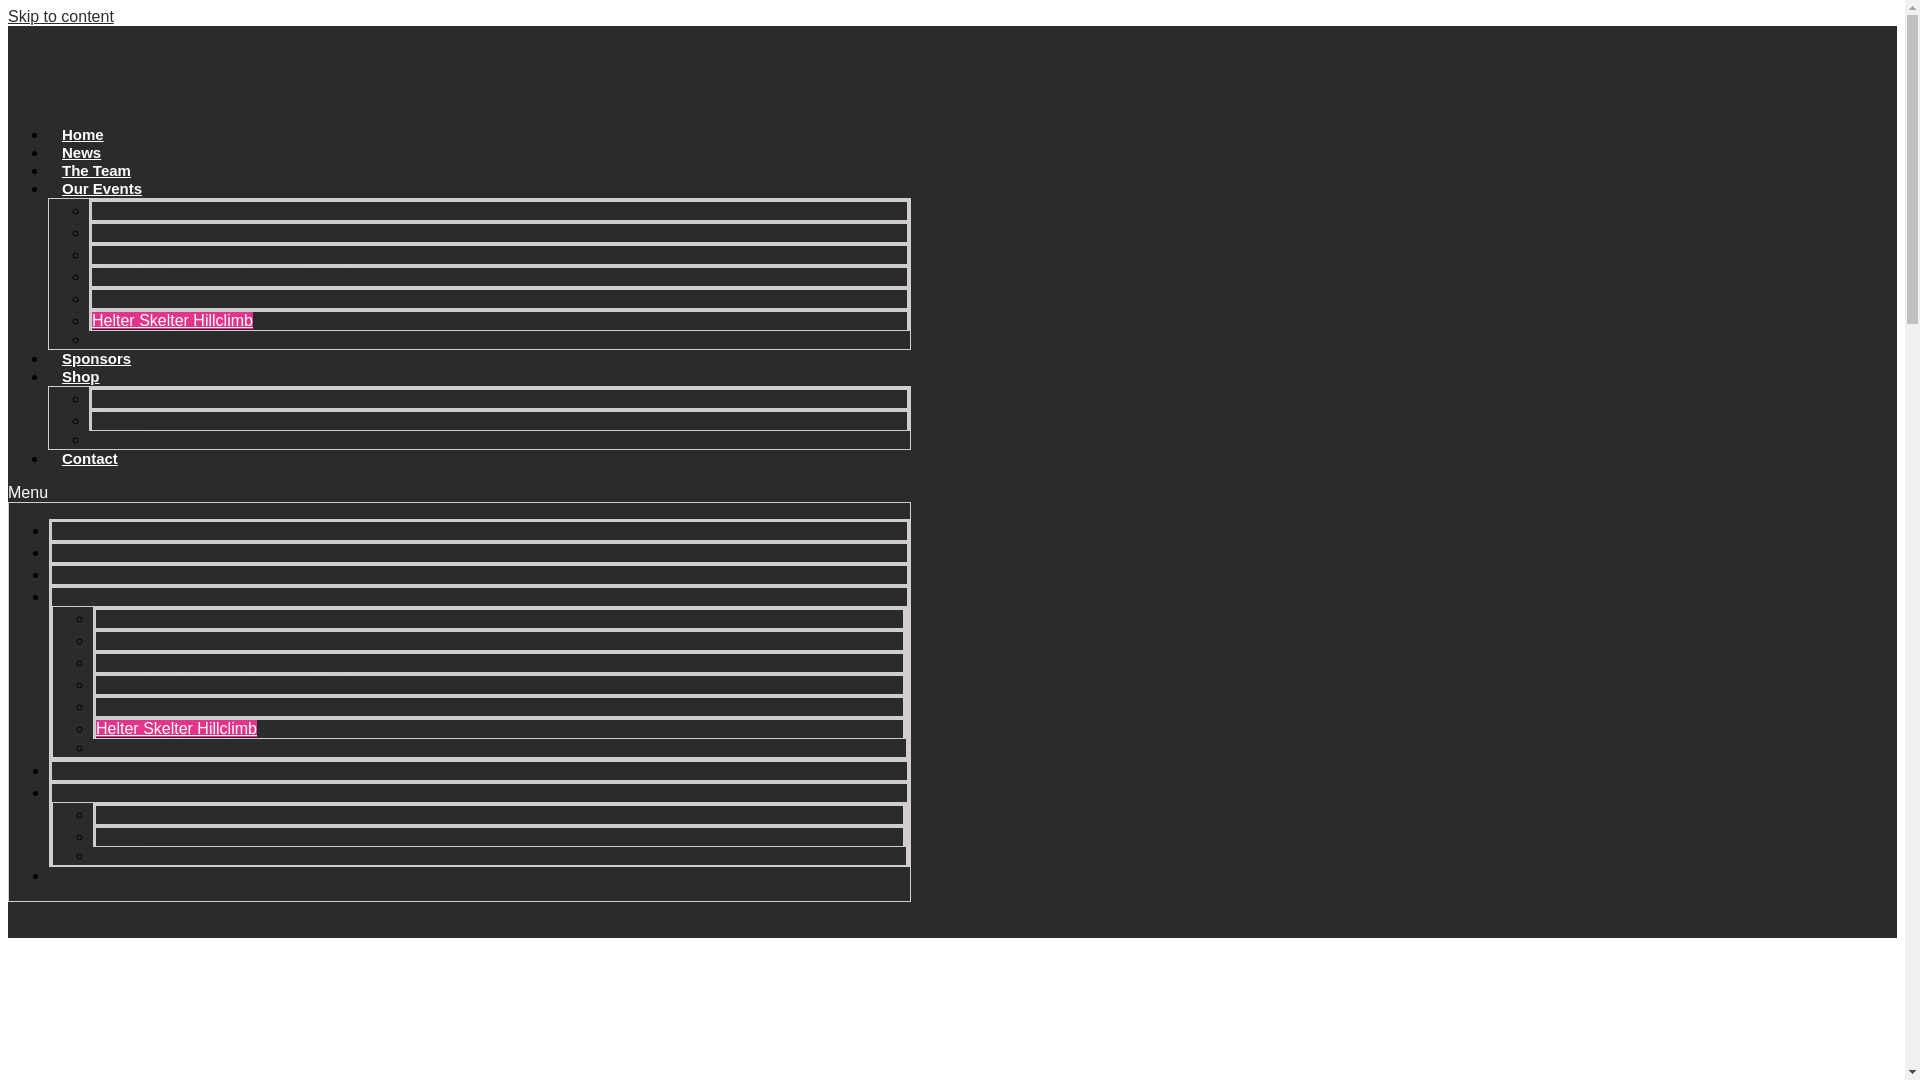  What do you see at coordinates (96, 170) in the screenshot?
I see `The Team` at bounding box center [96, 170].